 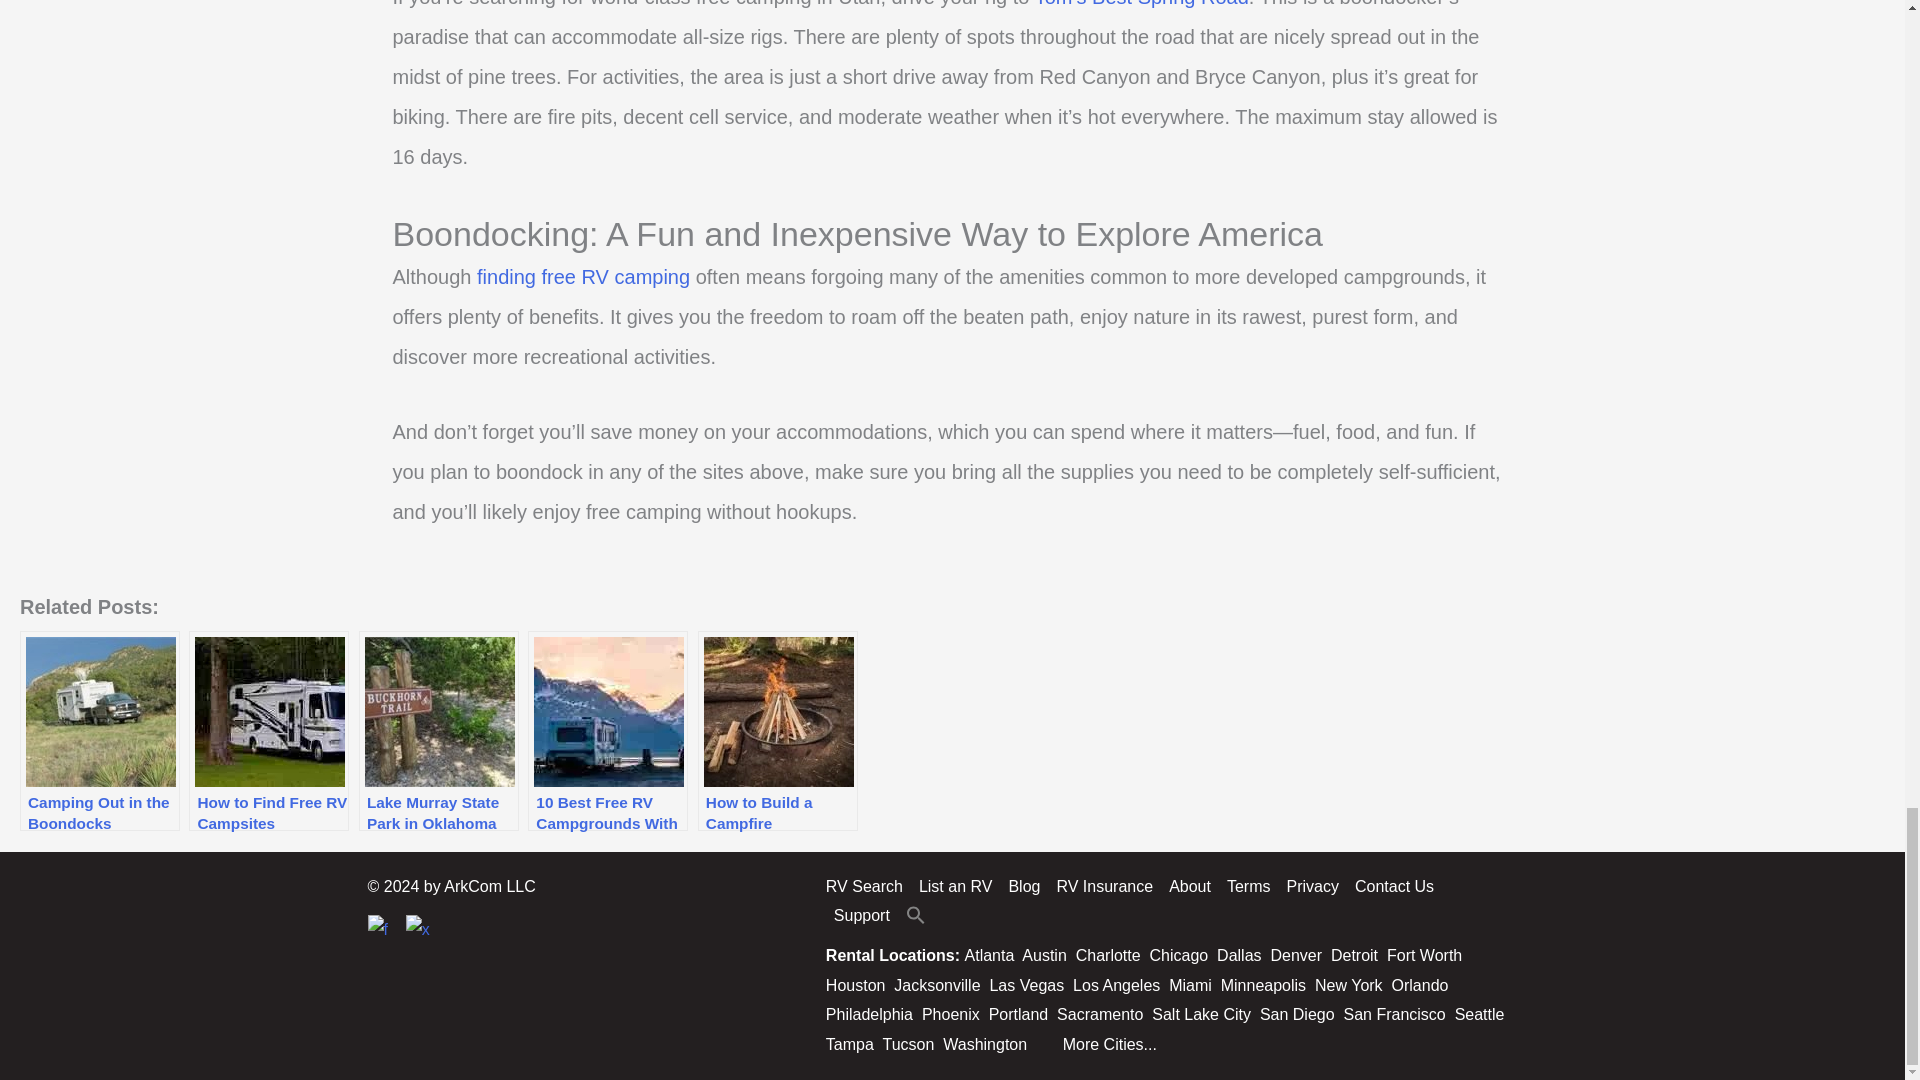 I want to click on Detroit RV Rental, so click(x=1354, y=956).